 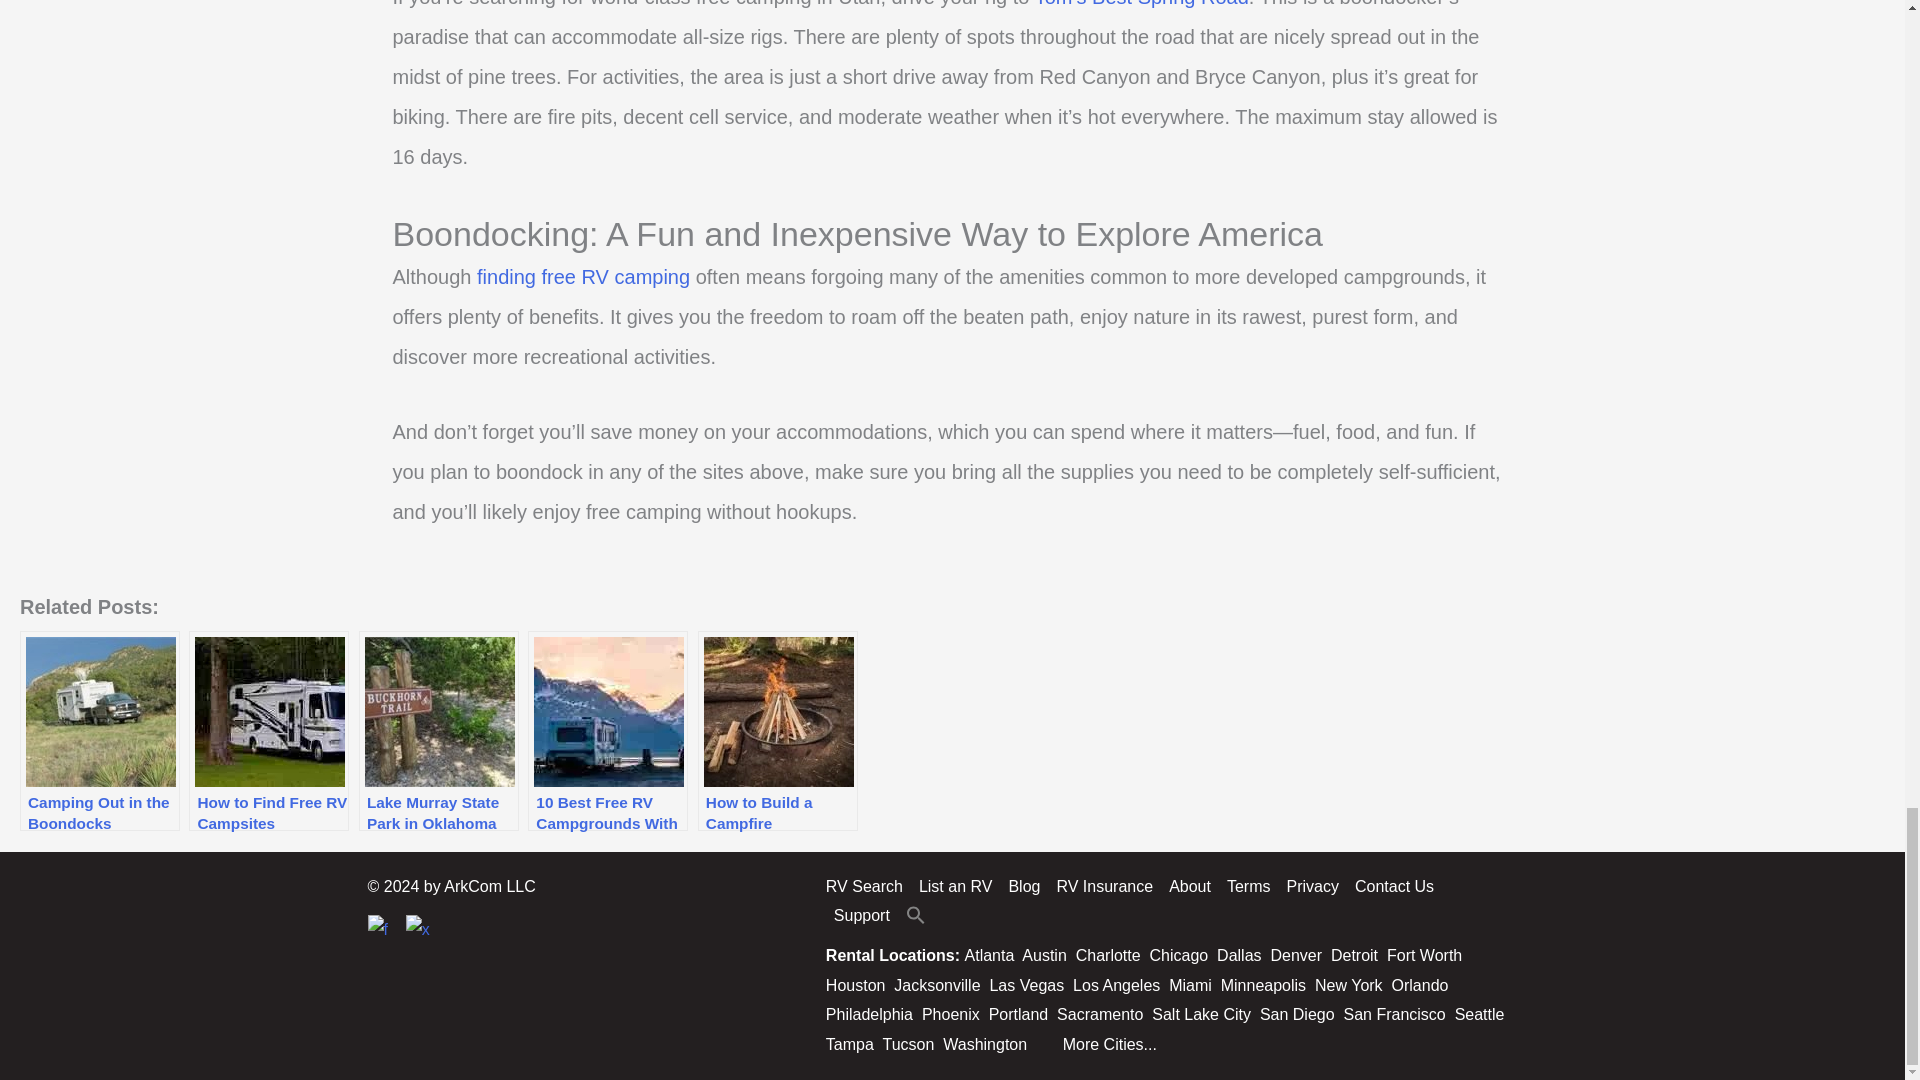 I want to click on Detroit RV Rental, so click(x=1354, y=956).